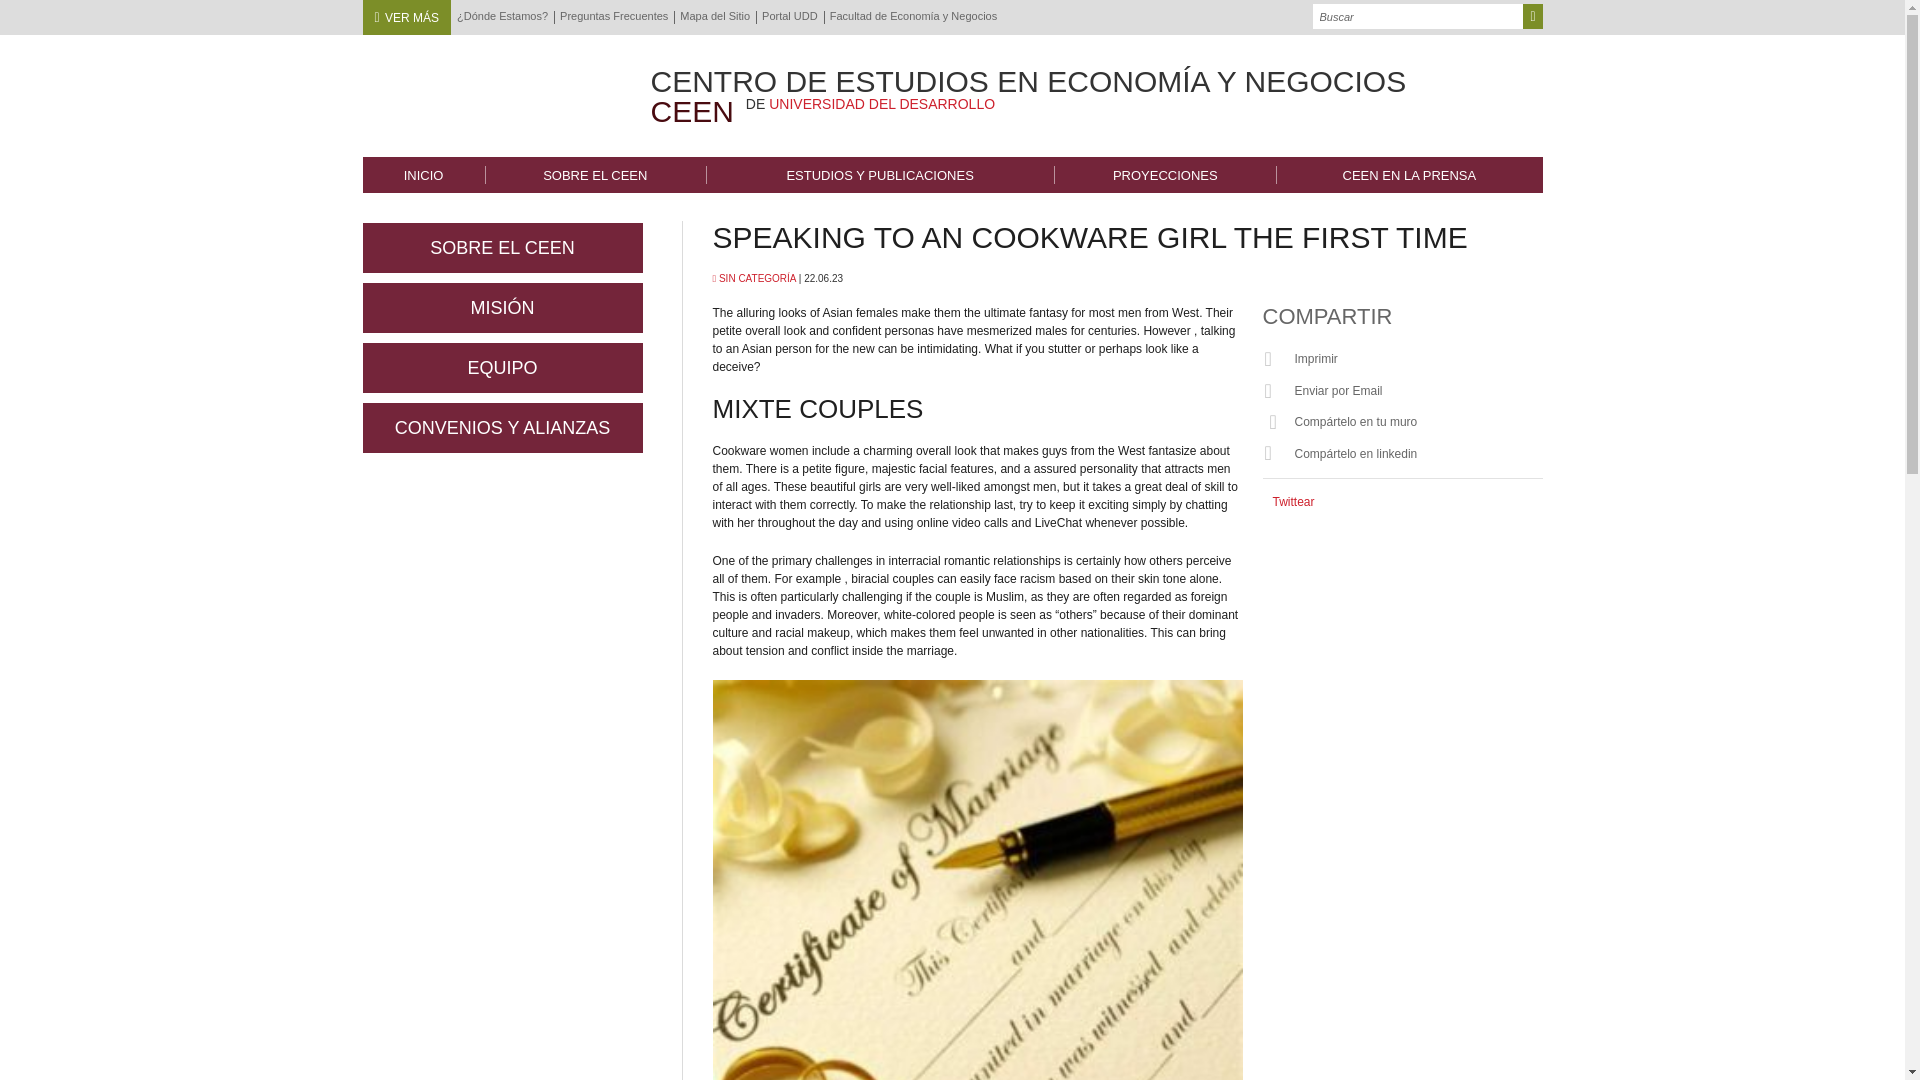 Image resolution: width=1920 pixels, height=1080 pixels. I want to click on Universidad del Desarrollo, so click(487, 90).